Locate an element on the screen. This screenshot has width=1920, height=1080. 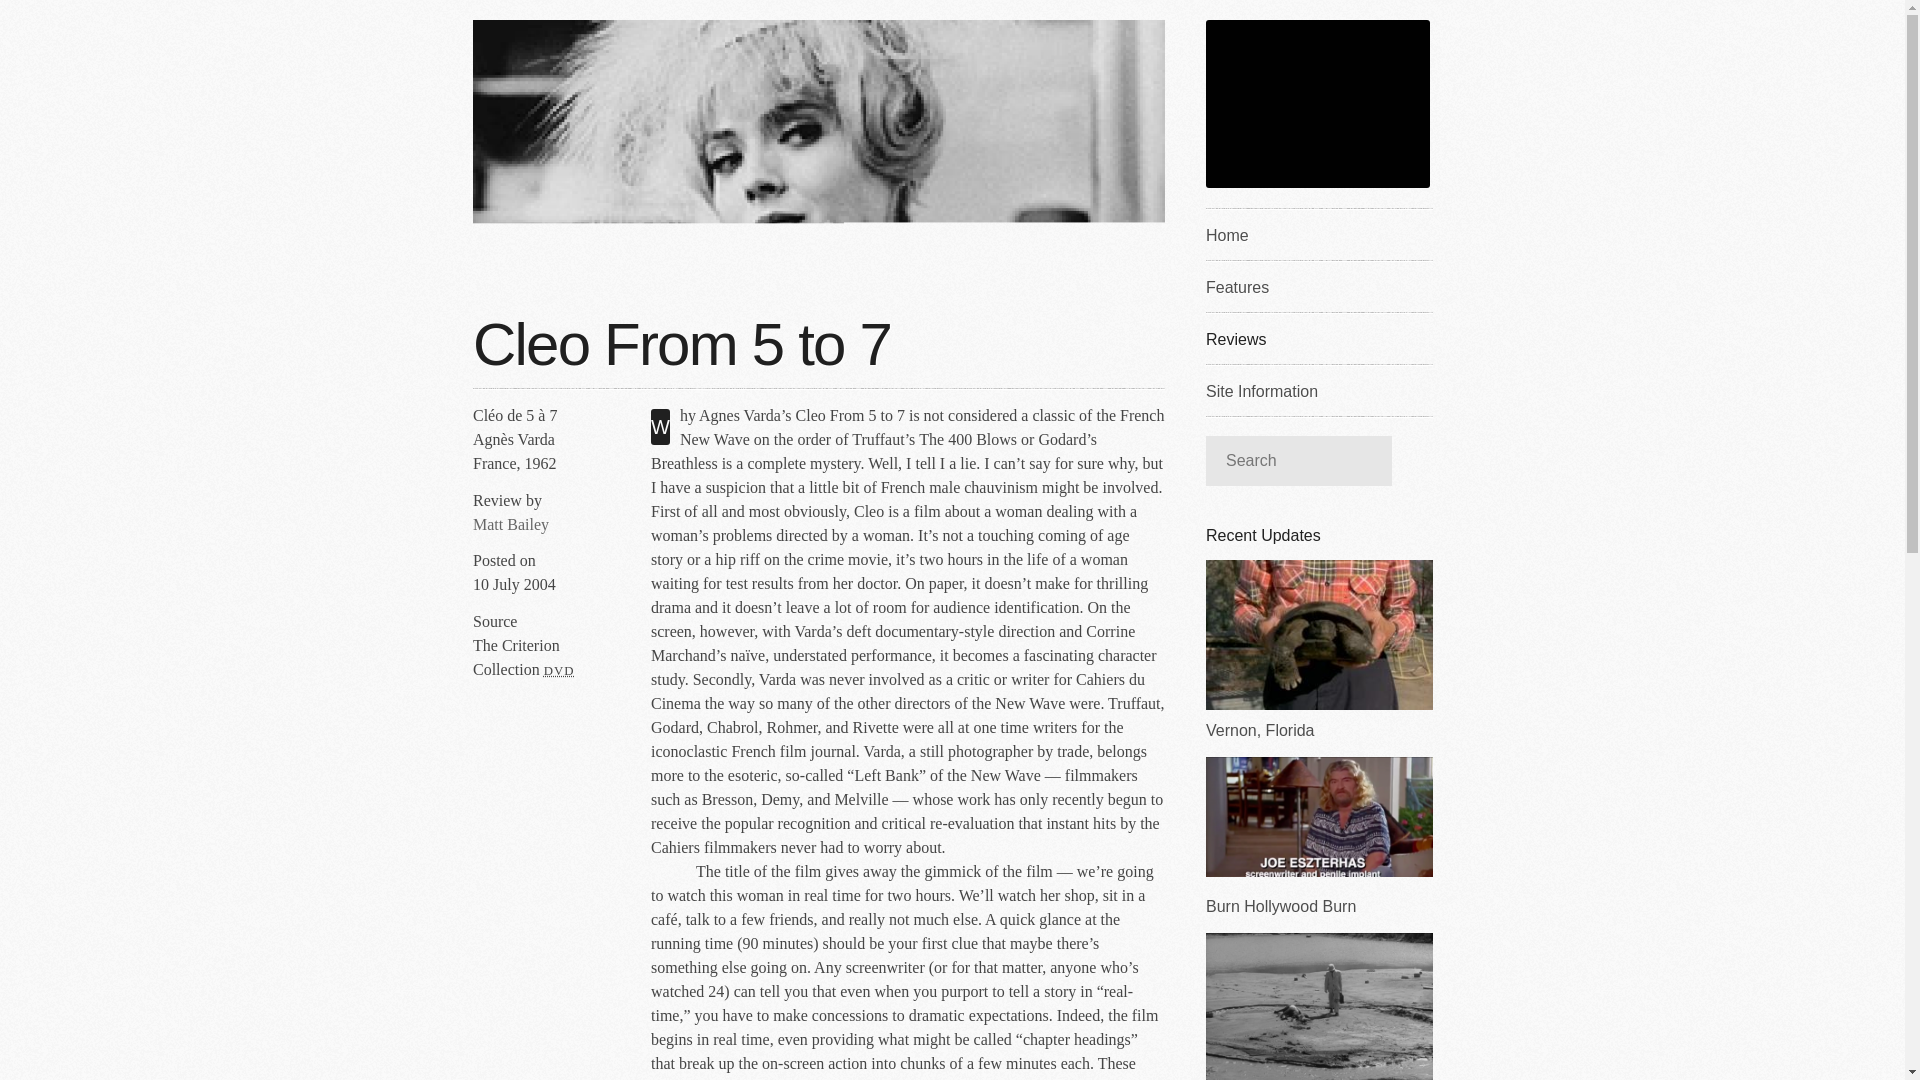
Vernon, Florida is located at coordinates (1318, 650).